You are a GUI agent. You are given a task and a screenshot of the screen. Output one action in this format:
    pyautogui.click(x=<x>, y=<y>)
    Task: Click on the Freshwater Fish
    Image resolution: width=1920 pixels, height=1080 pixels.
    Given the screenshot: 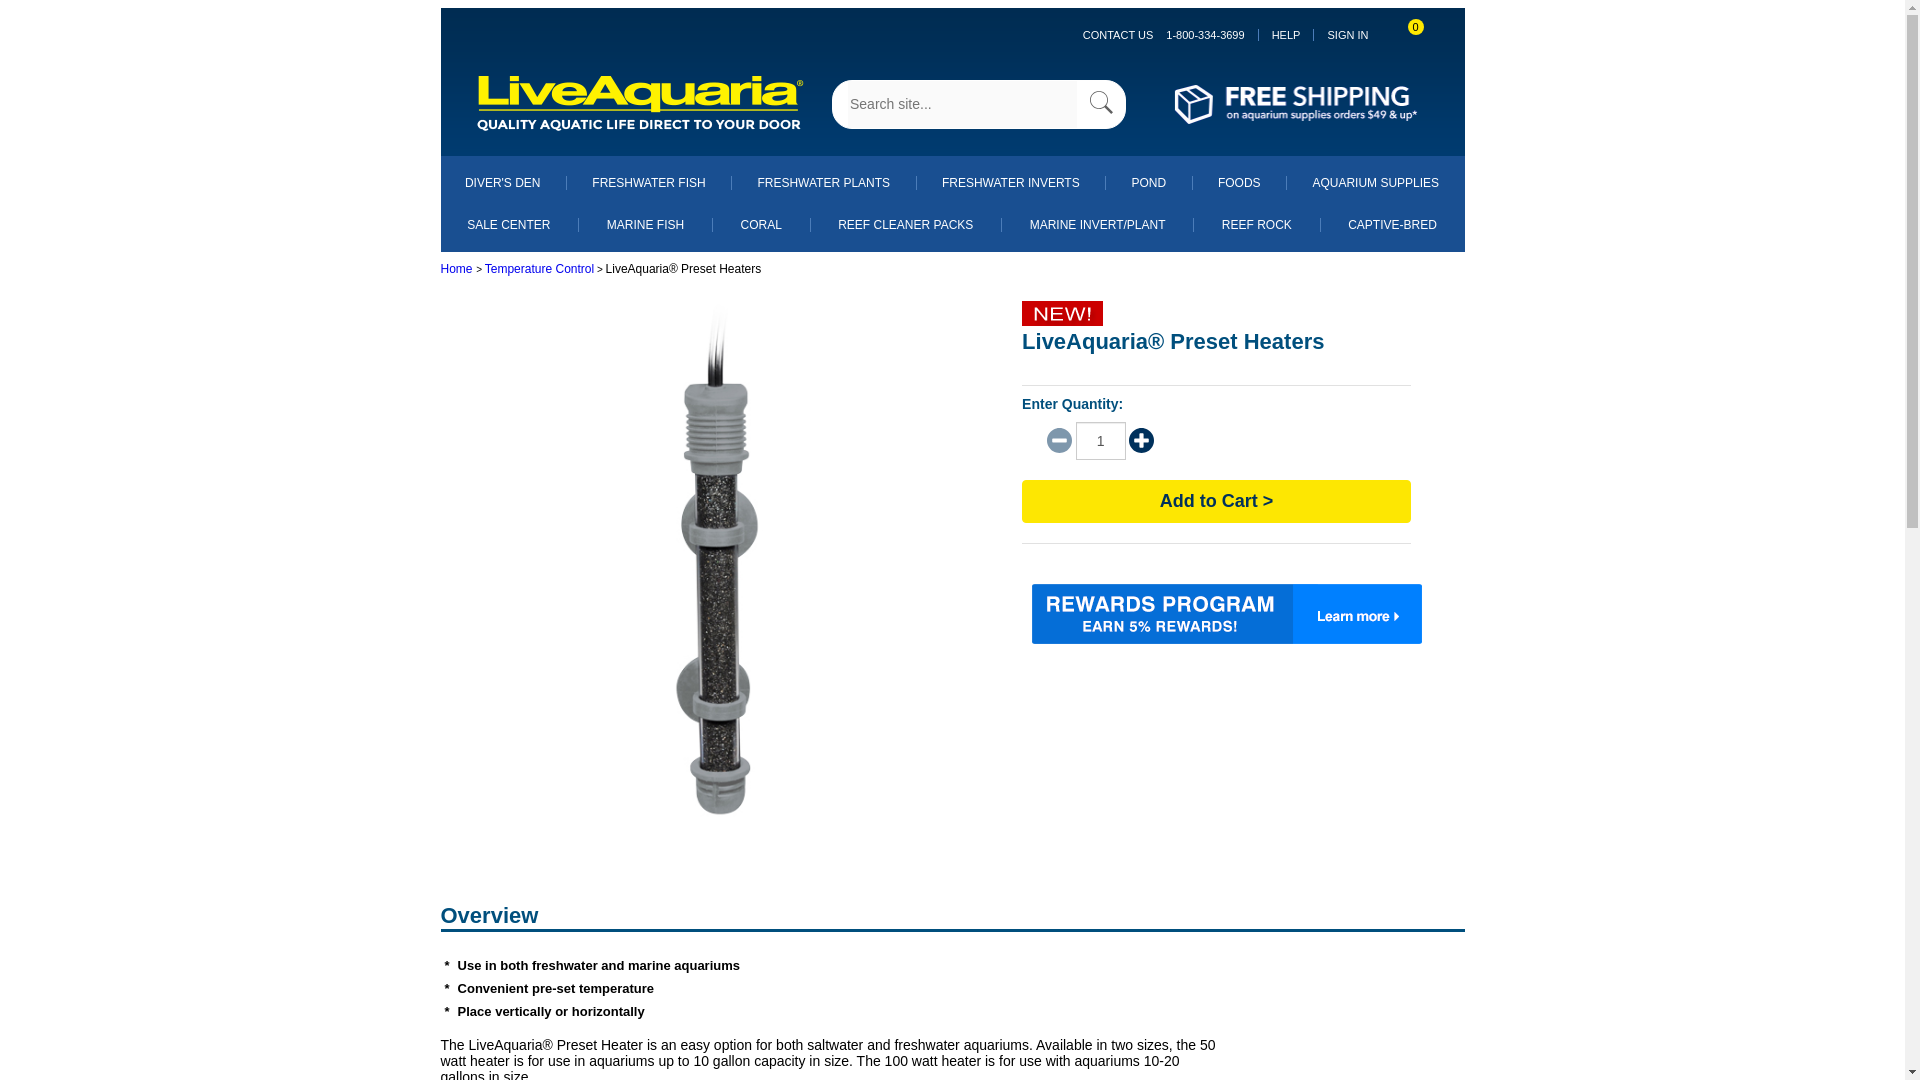 What is the action you would take?
    pyautogui.click(x=648, y=183)
    